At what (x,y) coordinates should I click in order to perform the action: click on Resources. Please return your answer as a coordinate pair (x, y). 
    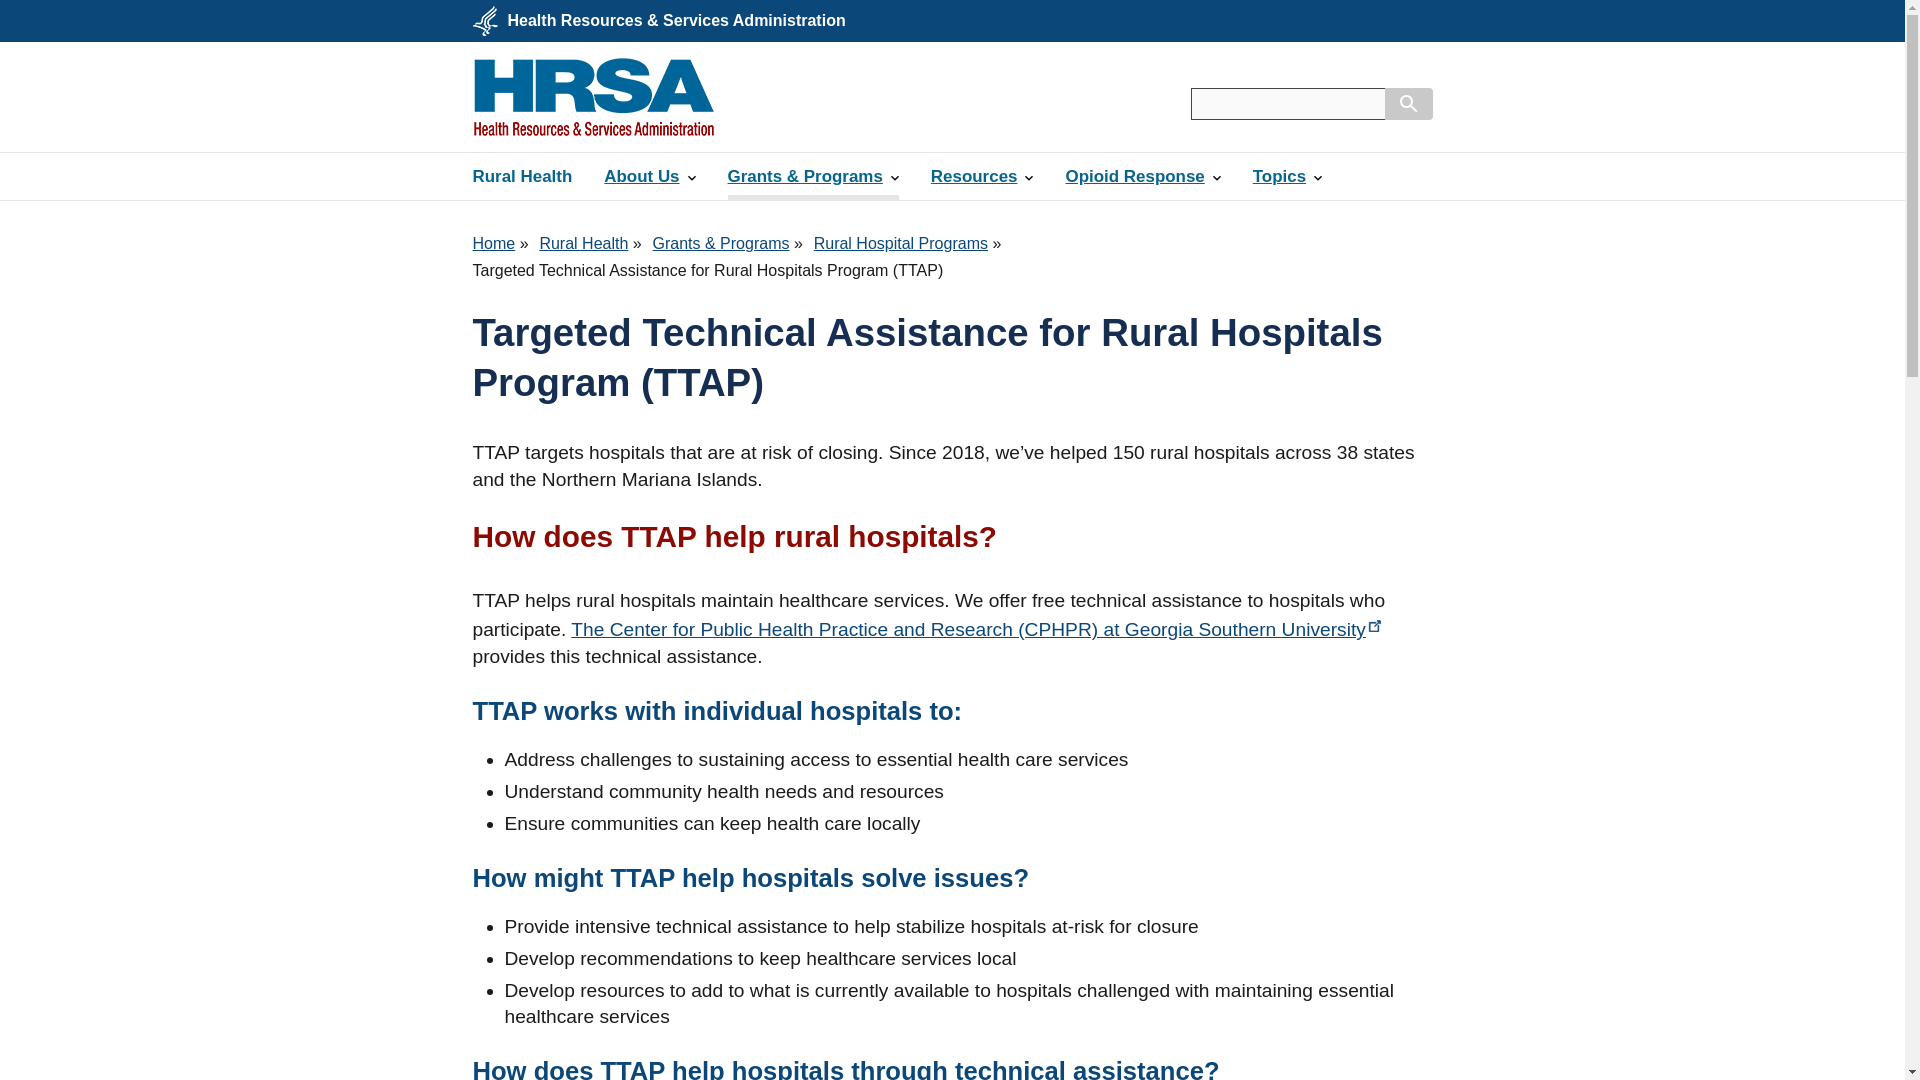
    Looking at the image, I should click on (982, 176).